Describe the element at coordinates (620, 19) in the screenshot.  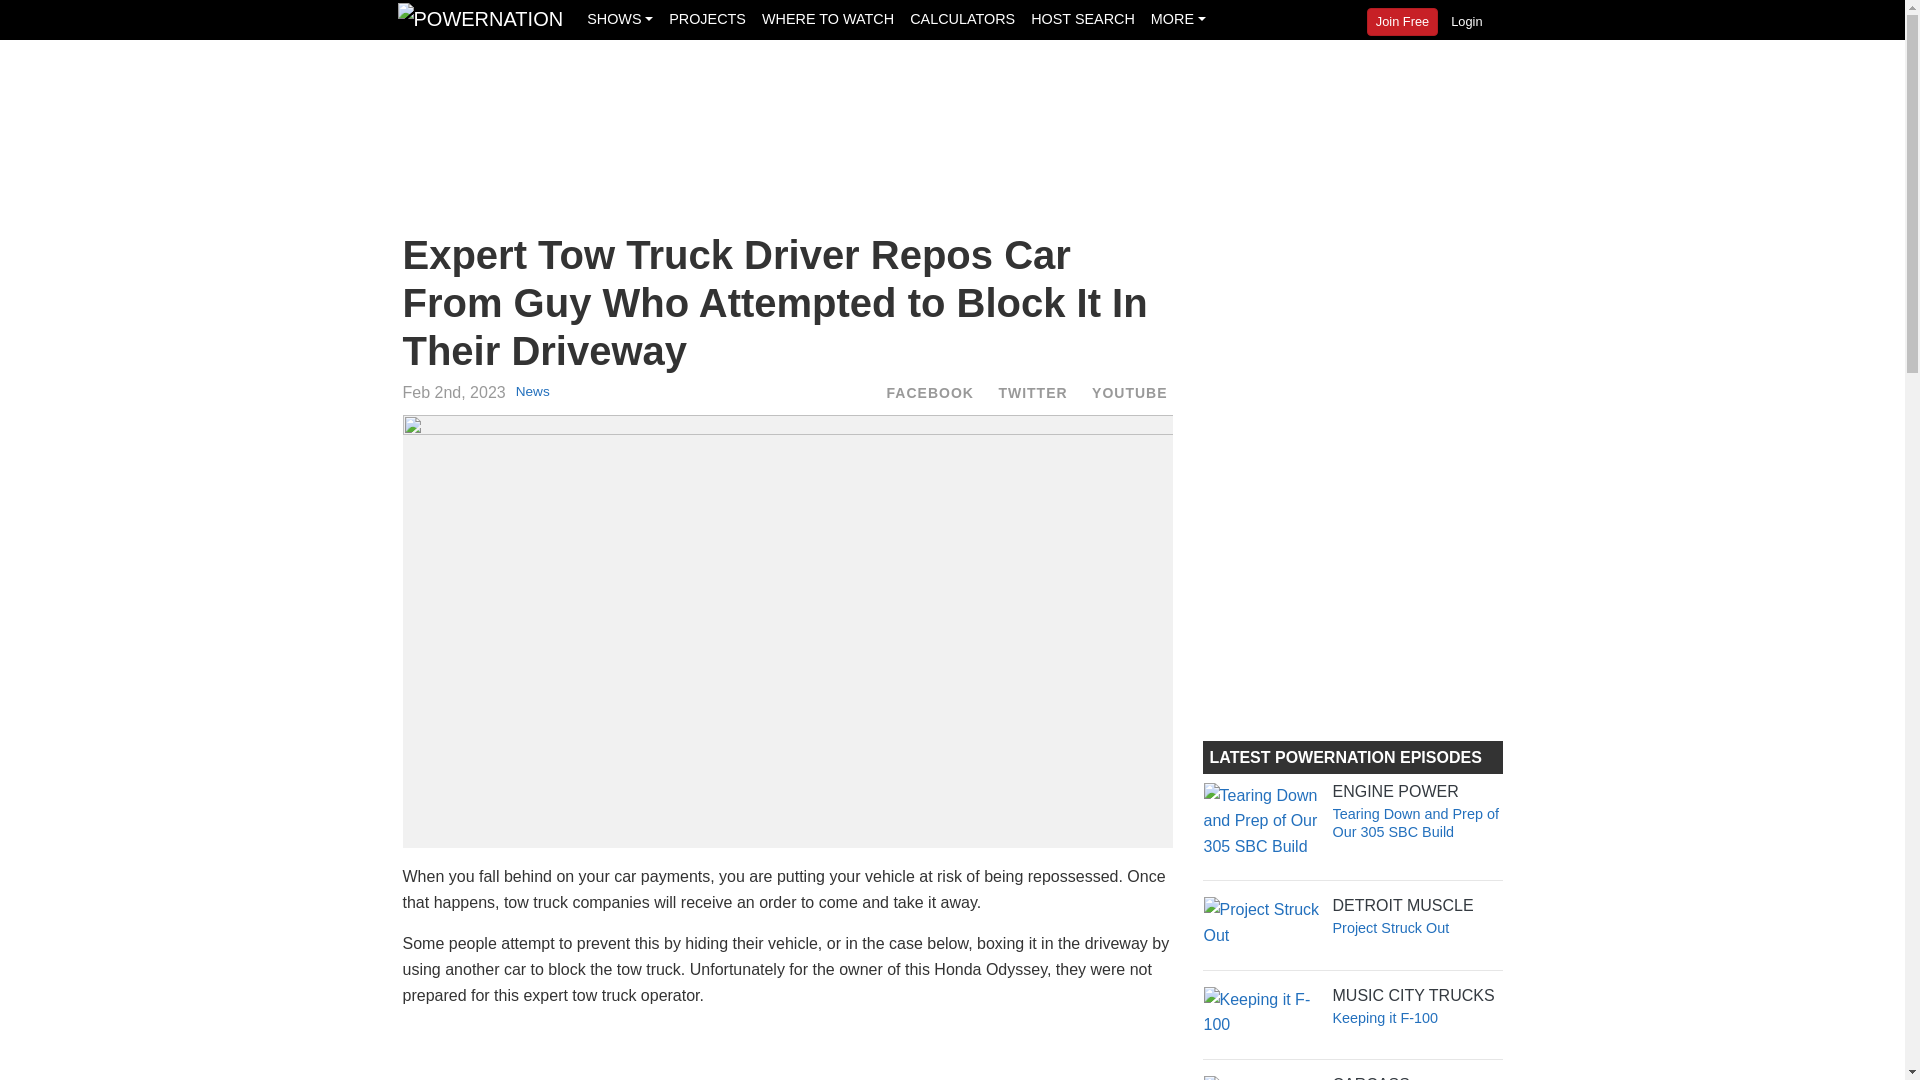
I see `SHOWS` at that location.